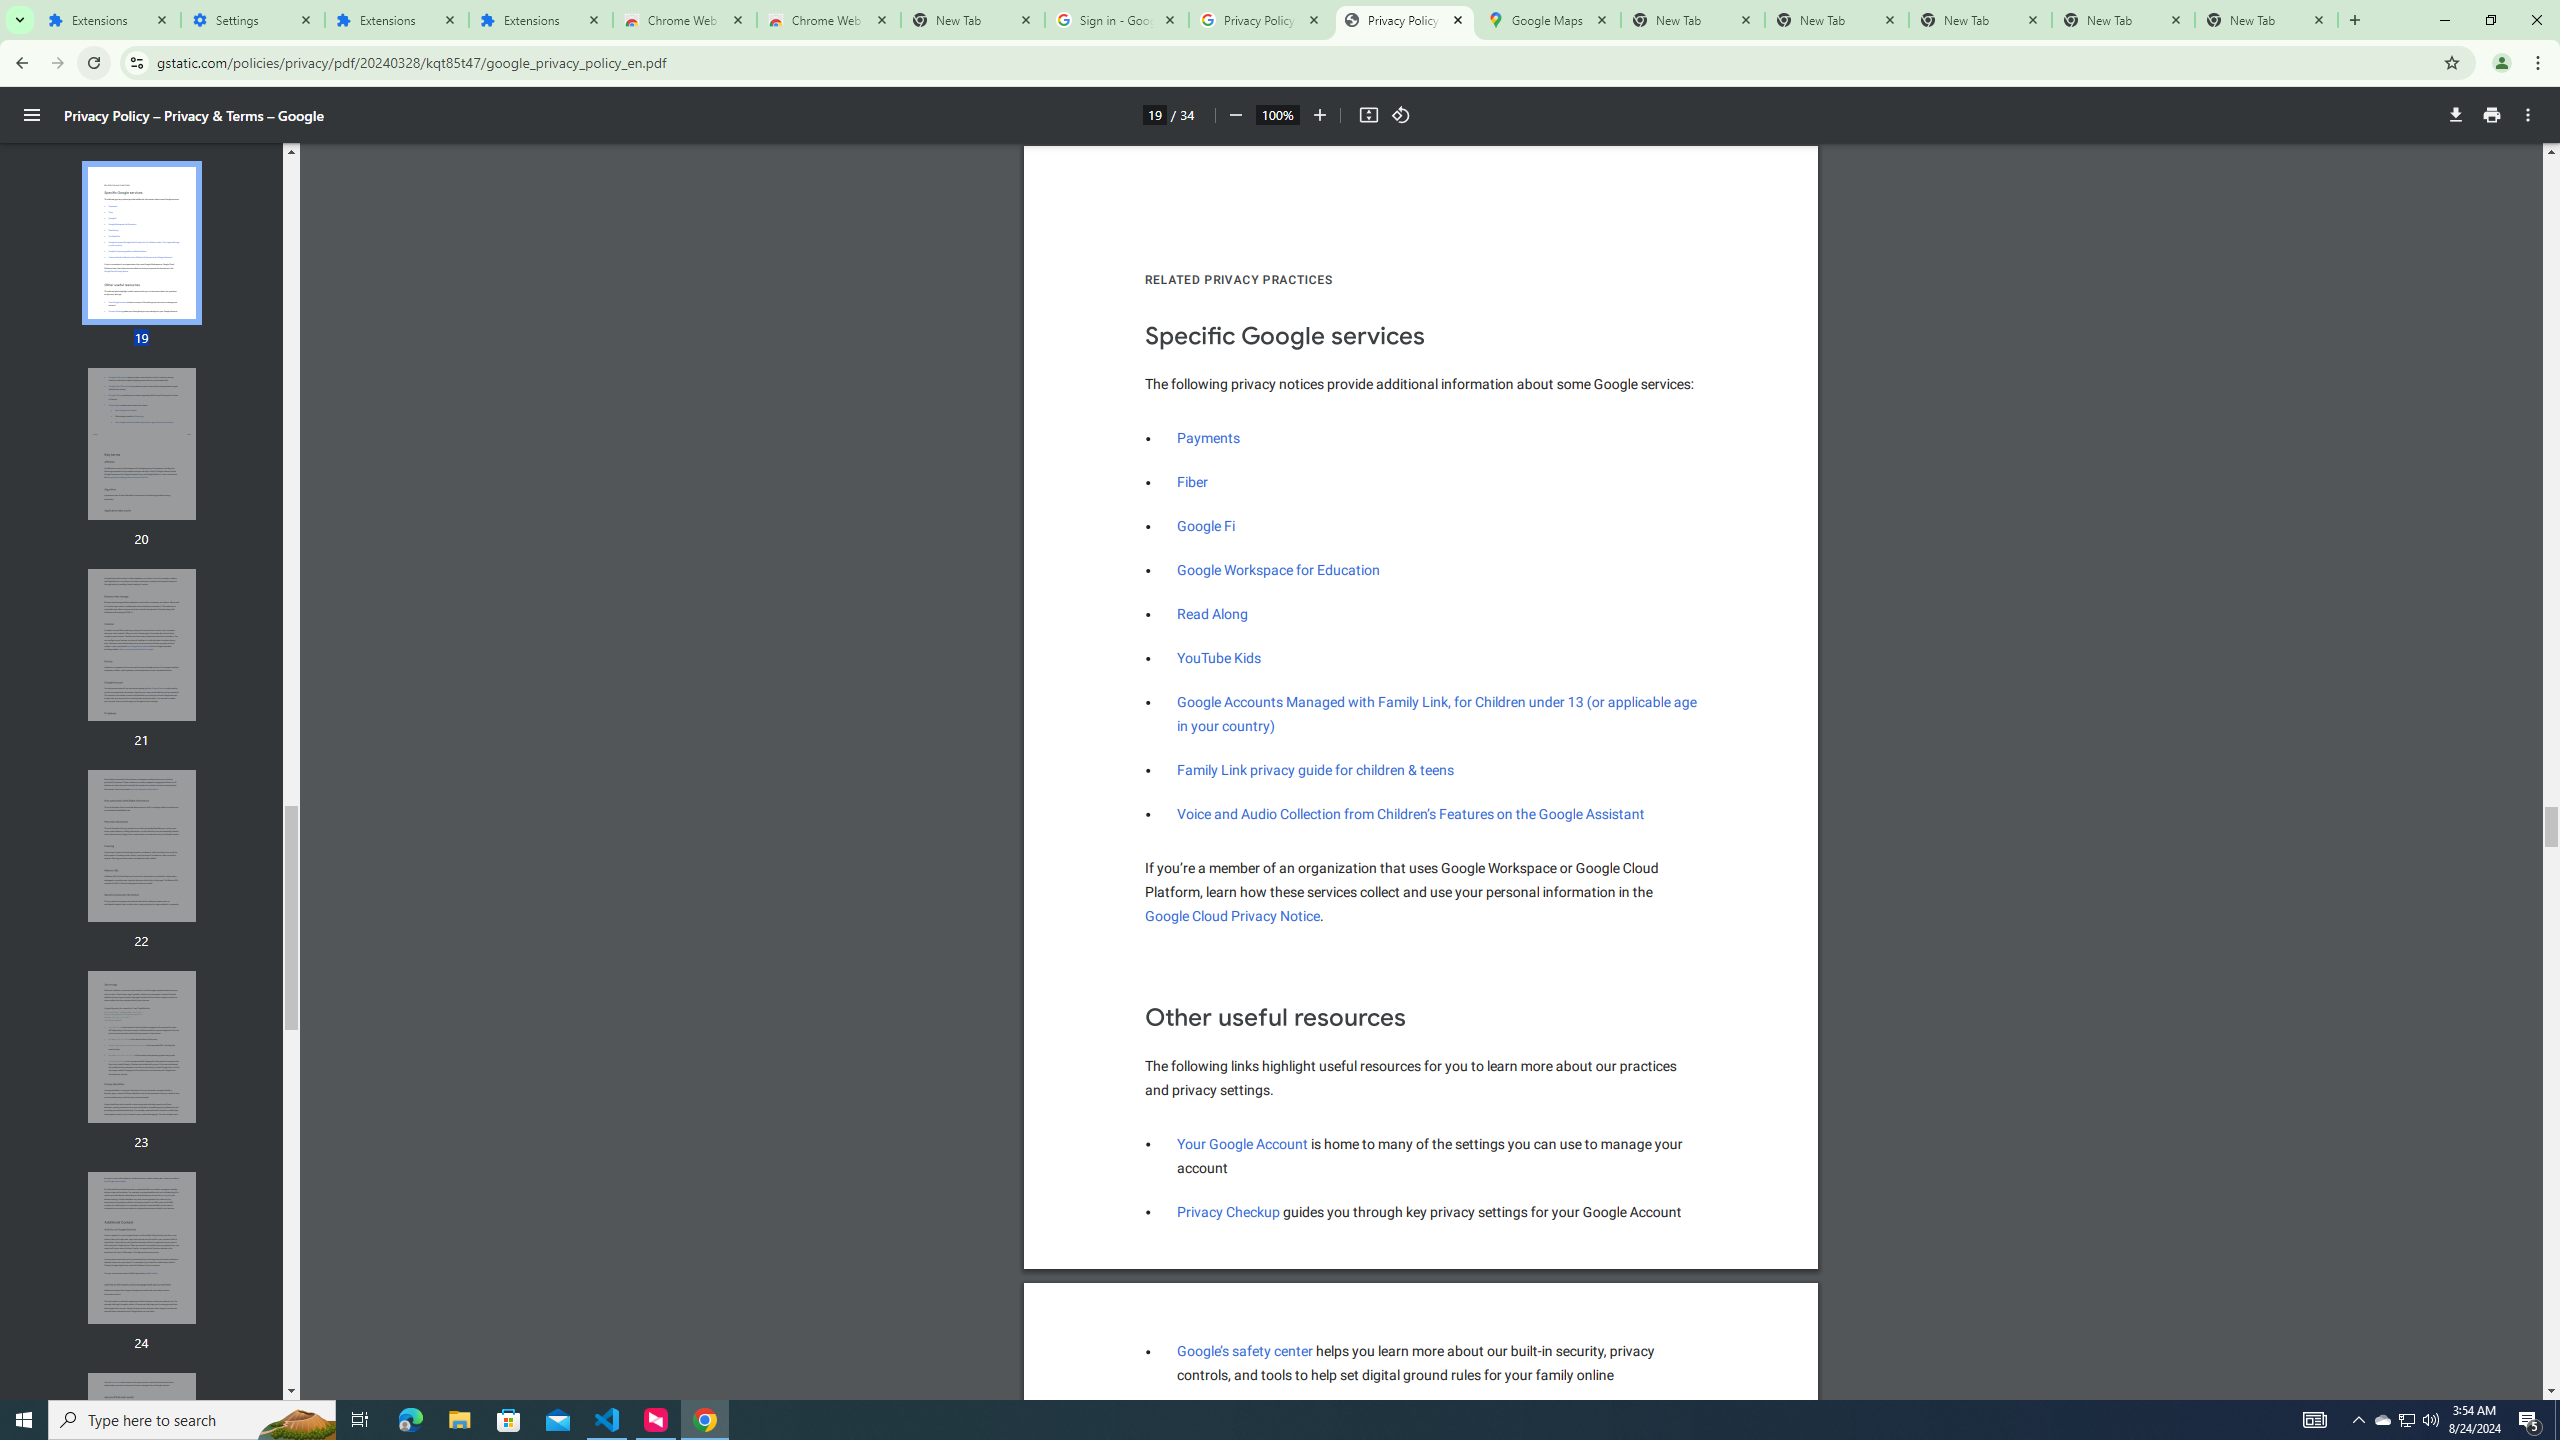 The width and height of the screenshot is (2560, 1440). What do you see at coordinates (142, 644) in the screenshot?
I see `Zoom level` at bounding box center [142, 644].